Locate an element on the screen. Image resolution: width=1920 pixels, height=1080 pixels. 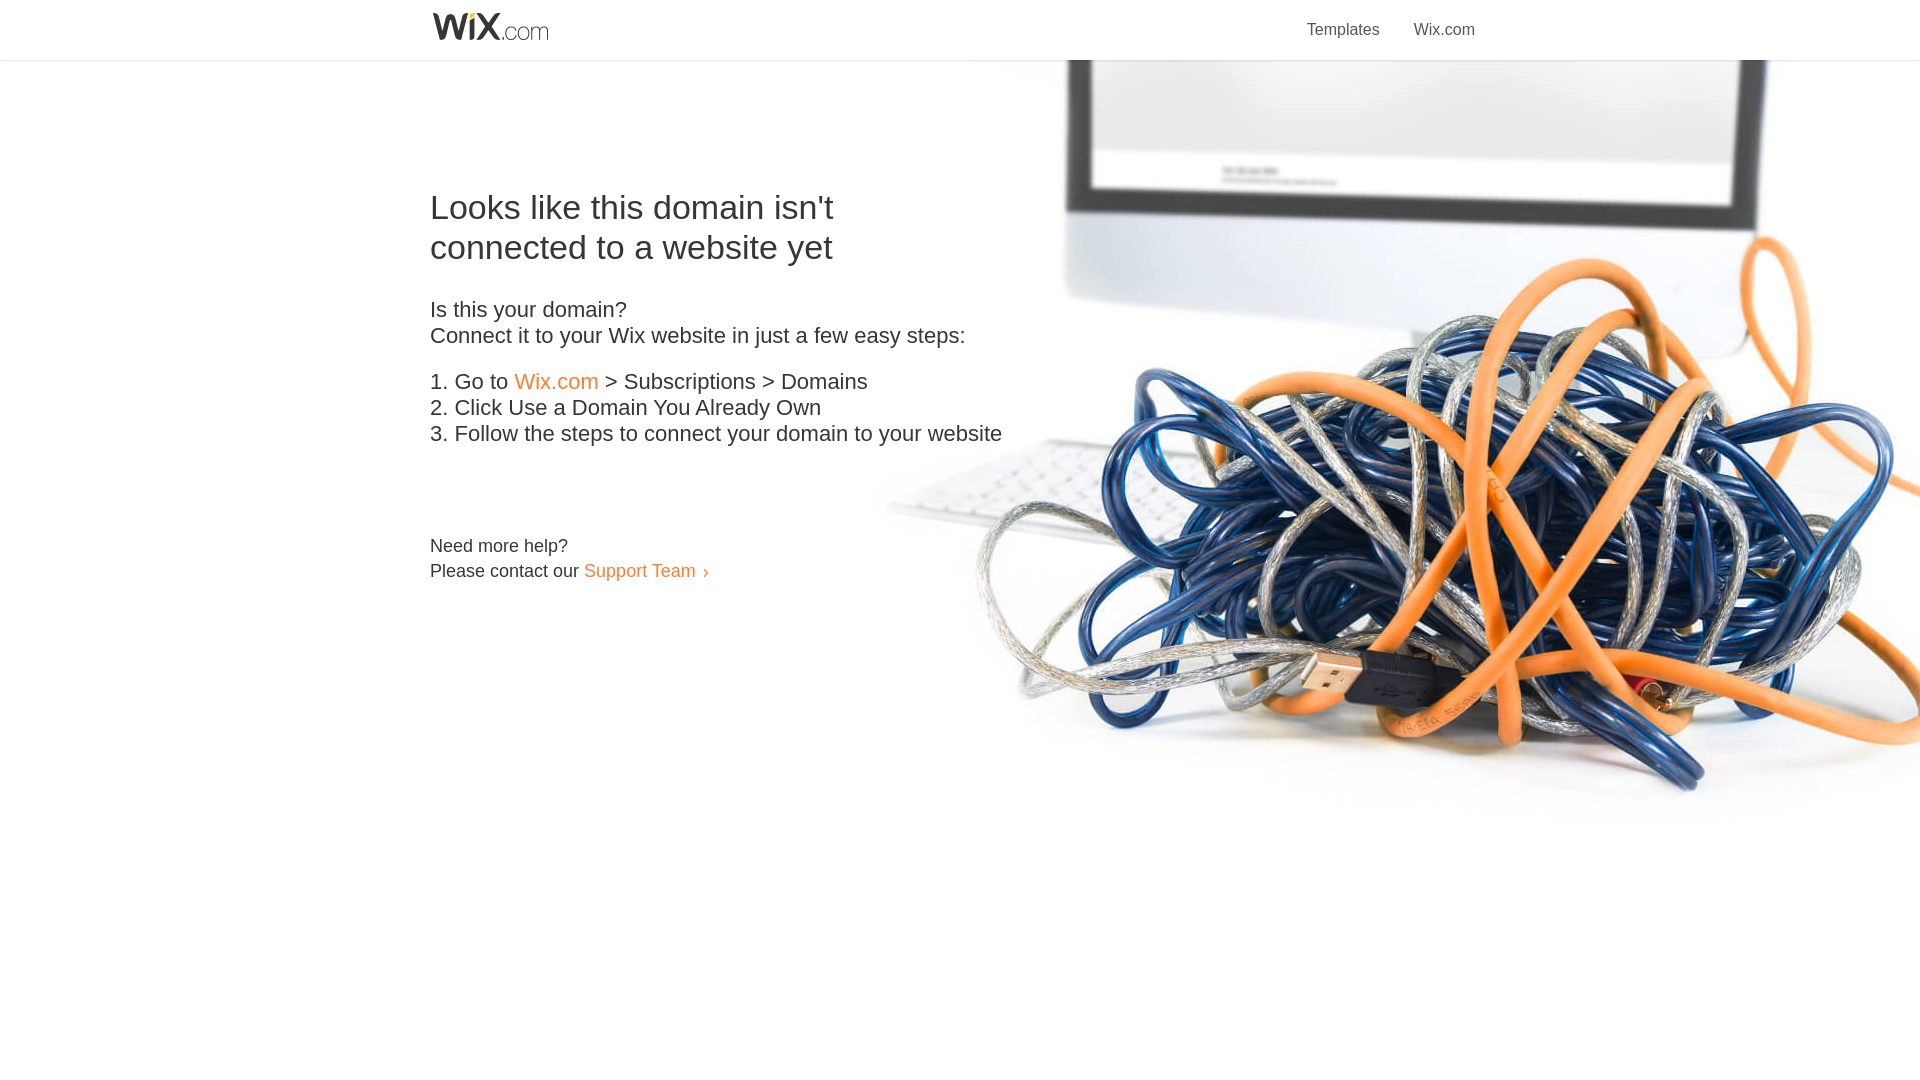
Templates is located at coordinates (1344, 18).